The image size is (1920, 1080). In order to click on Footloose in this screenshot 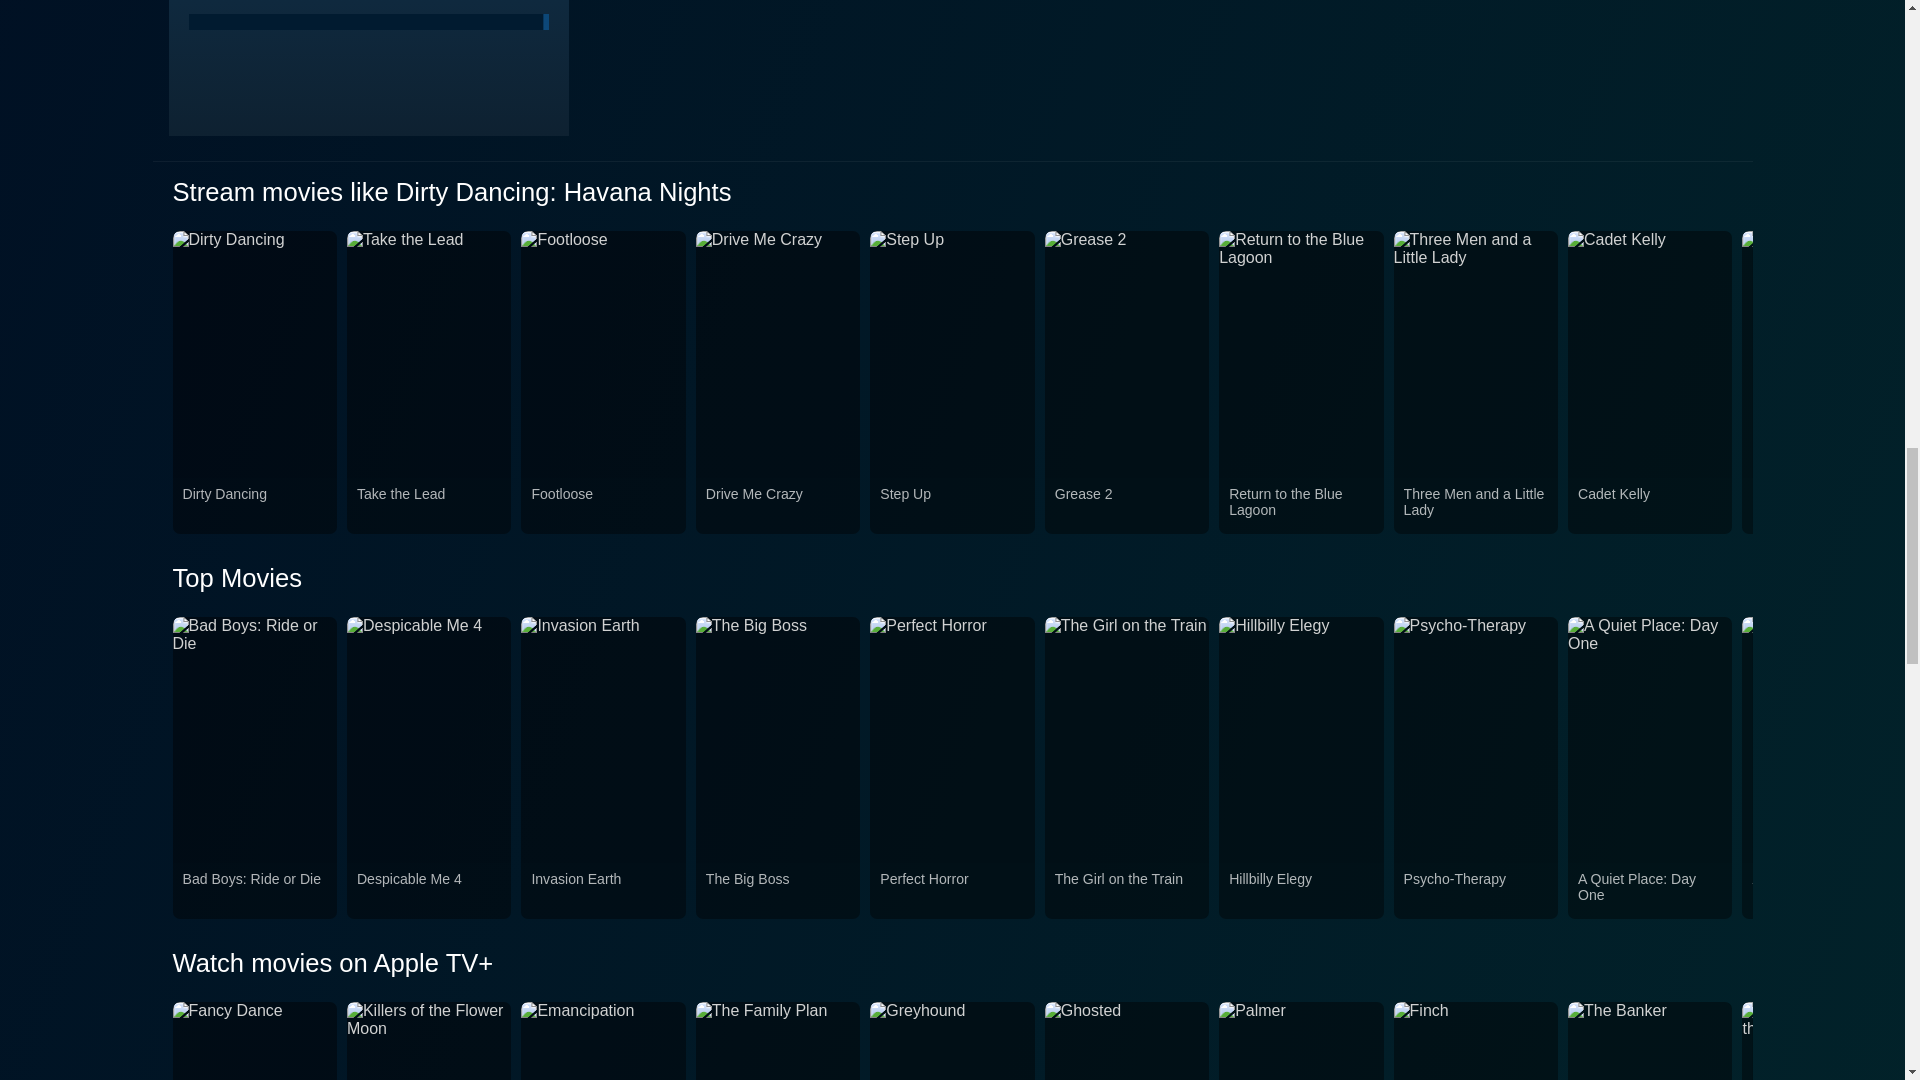, I will do `click(603, 506)`.